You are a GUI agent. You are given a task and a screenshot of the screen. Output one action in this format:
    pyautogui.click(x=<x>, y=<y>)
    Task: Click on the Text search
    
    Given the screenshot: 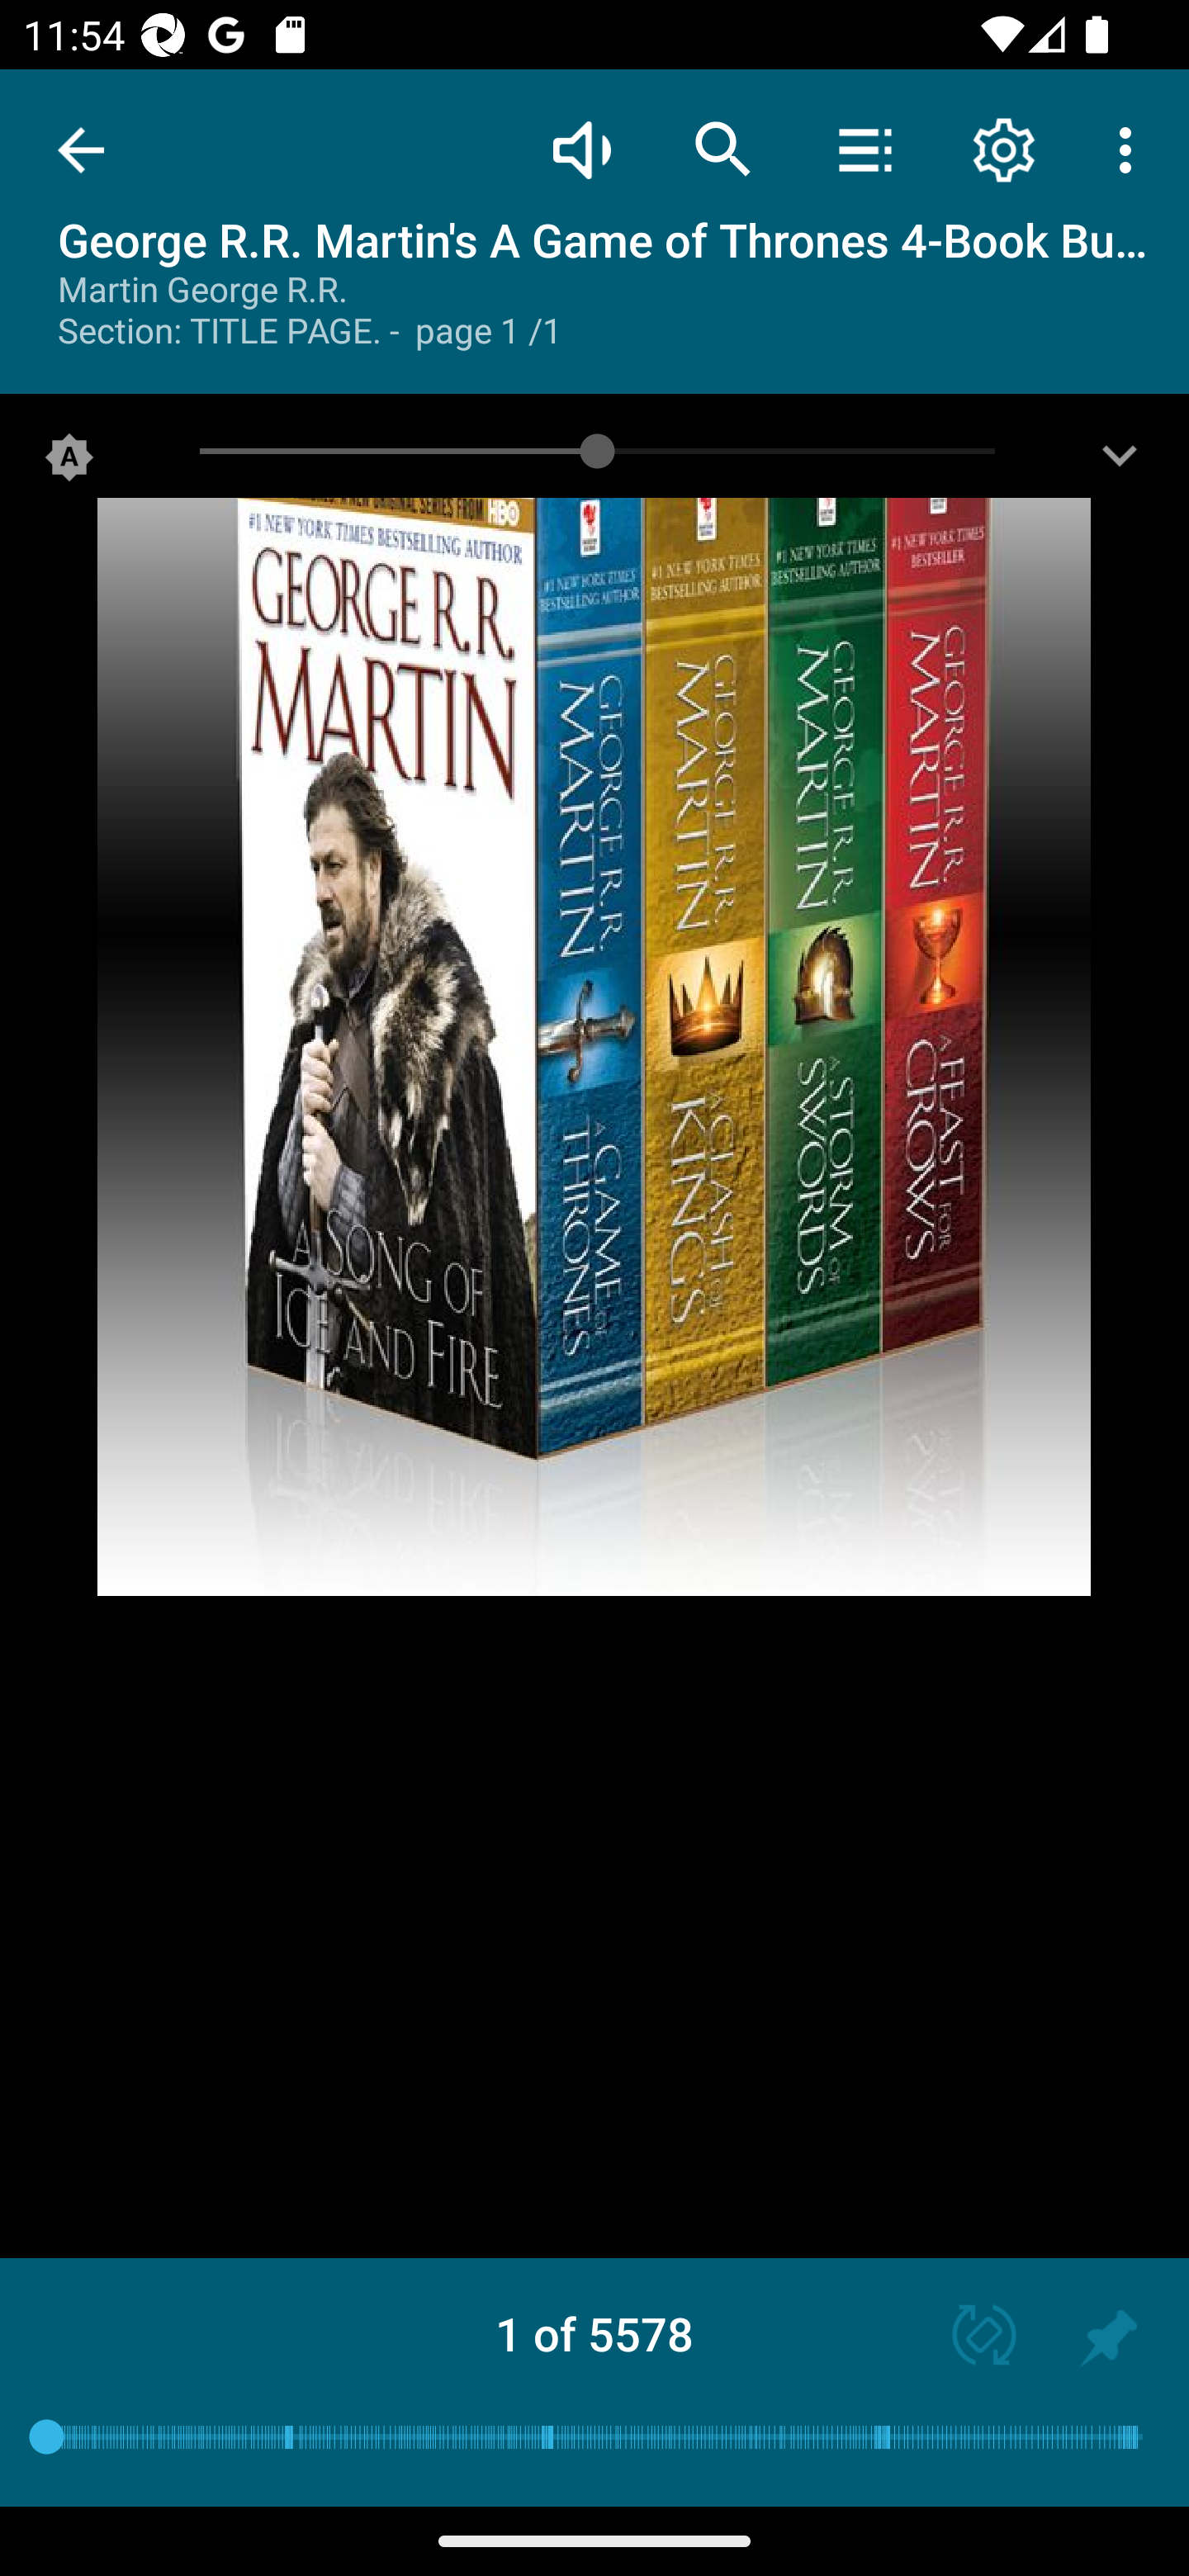 What is the action you would take?
    pyautogui.click(x=723, y=149)
    